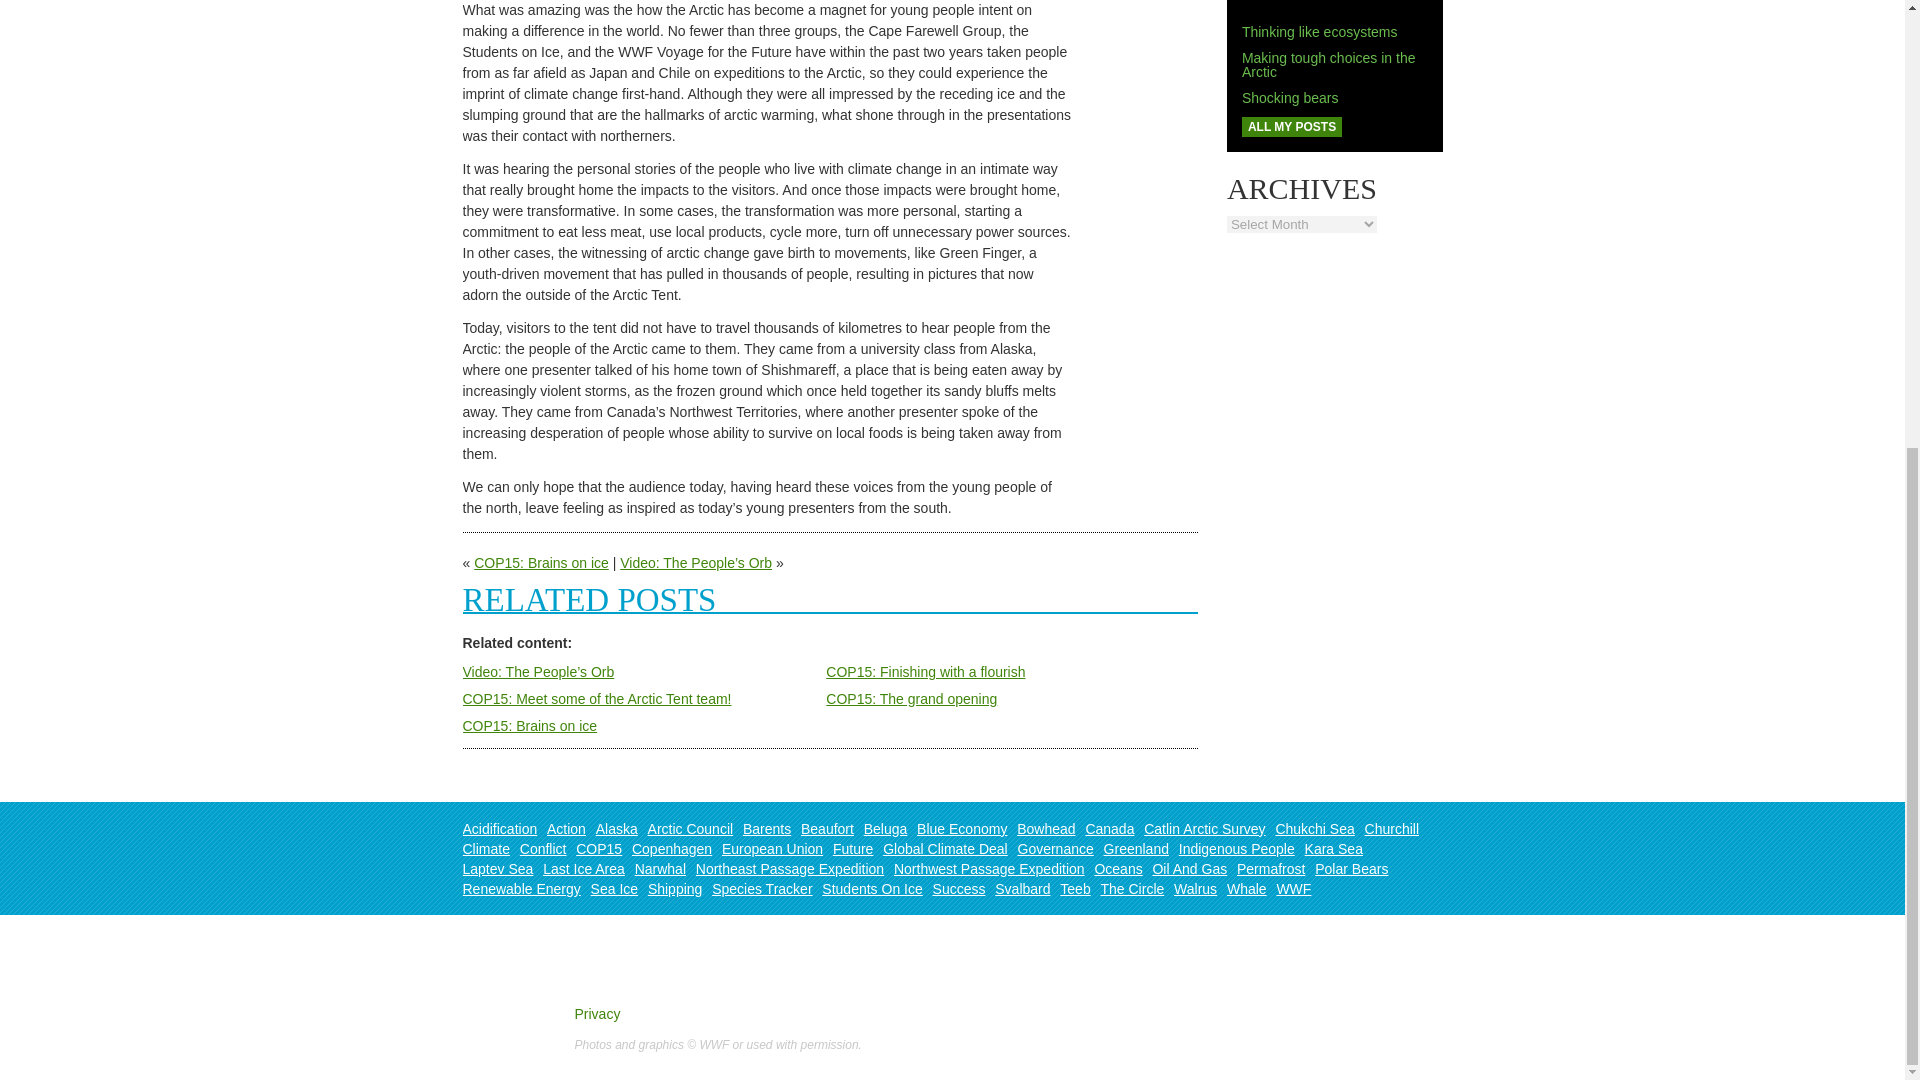 The width and height of the screenshot is (1920, 1080). What do you see at coordinates (1320, 31) in the screenshot?
I see `Link to Thinking like ecosystems` at bounding box center [1320, 31].